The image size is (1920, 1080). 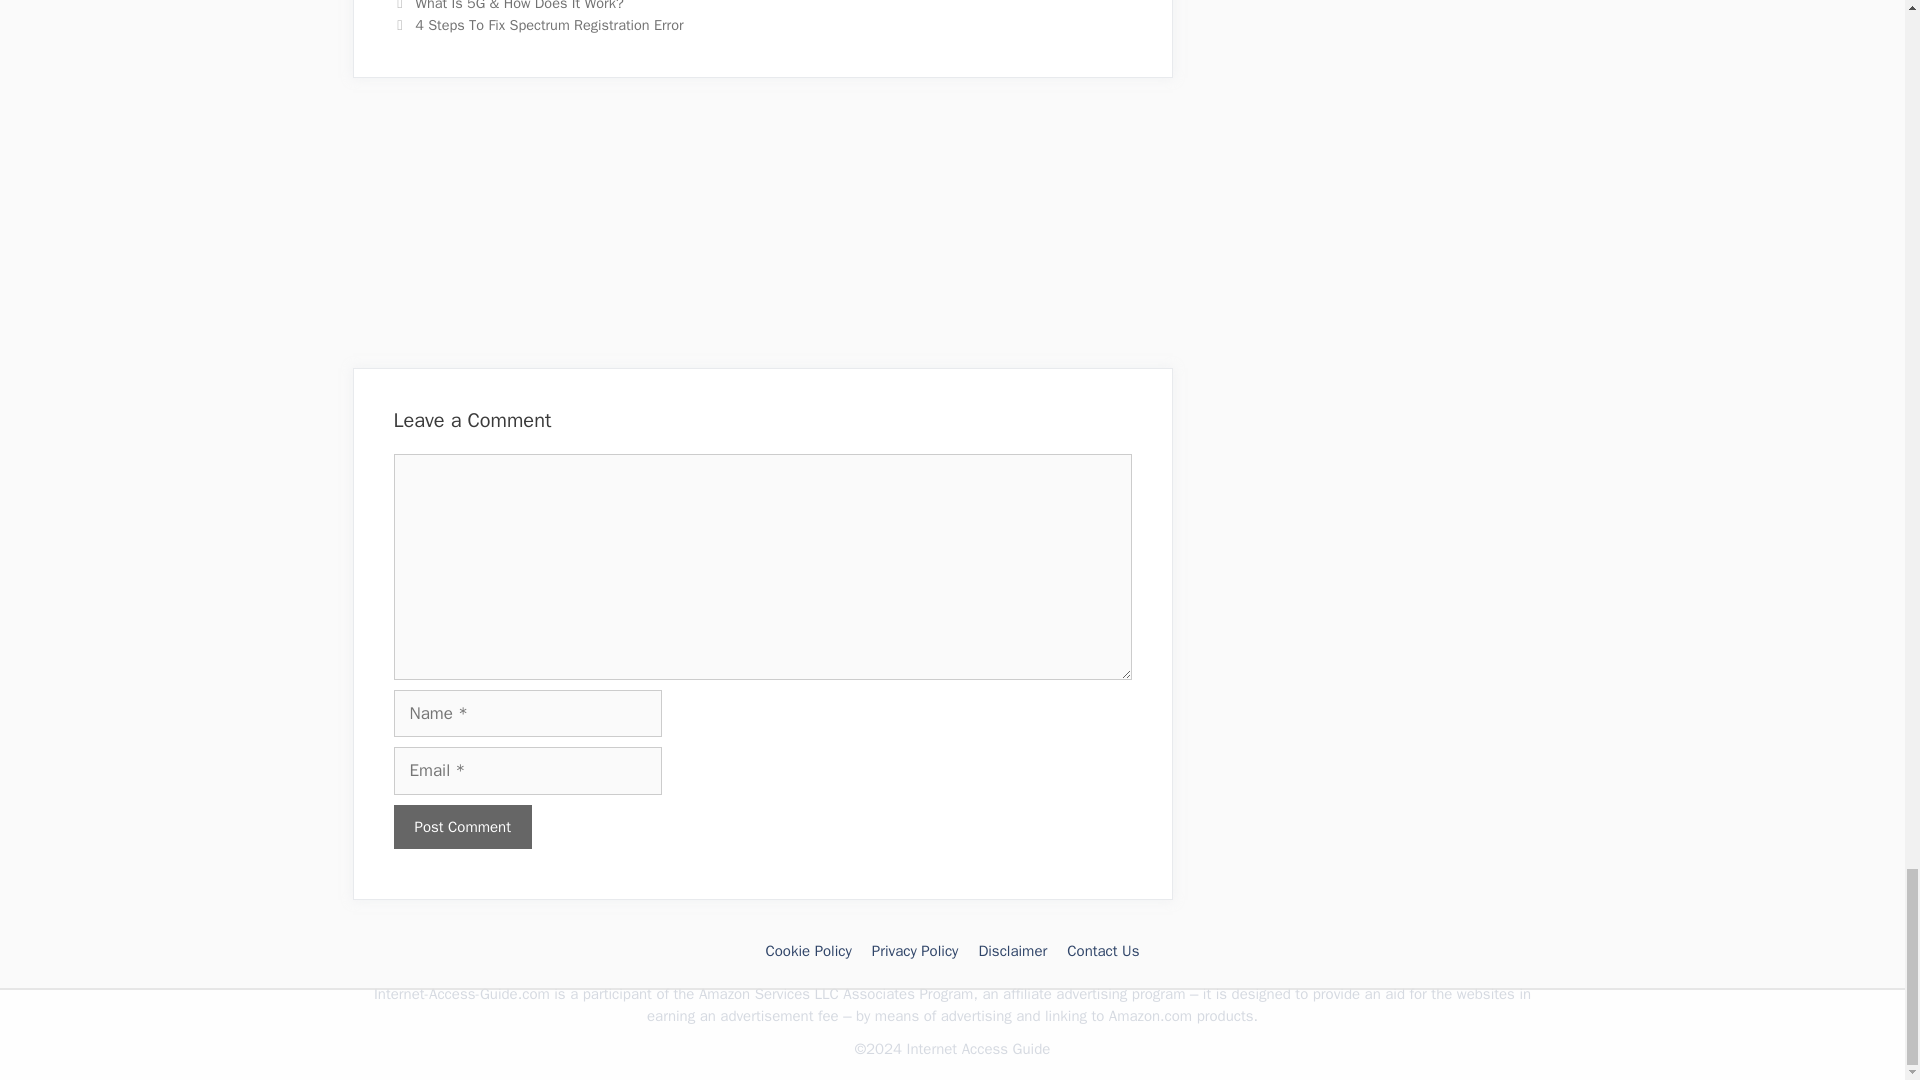 I want to click on Next, so click(x=538, y=24).